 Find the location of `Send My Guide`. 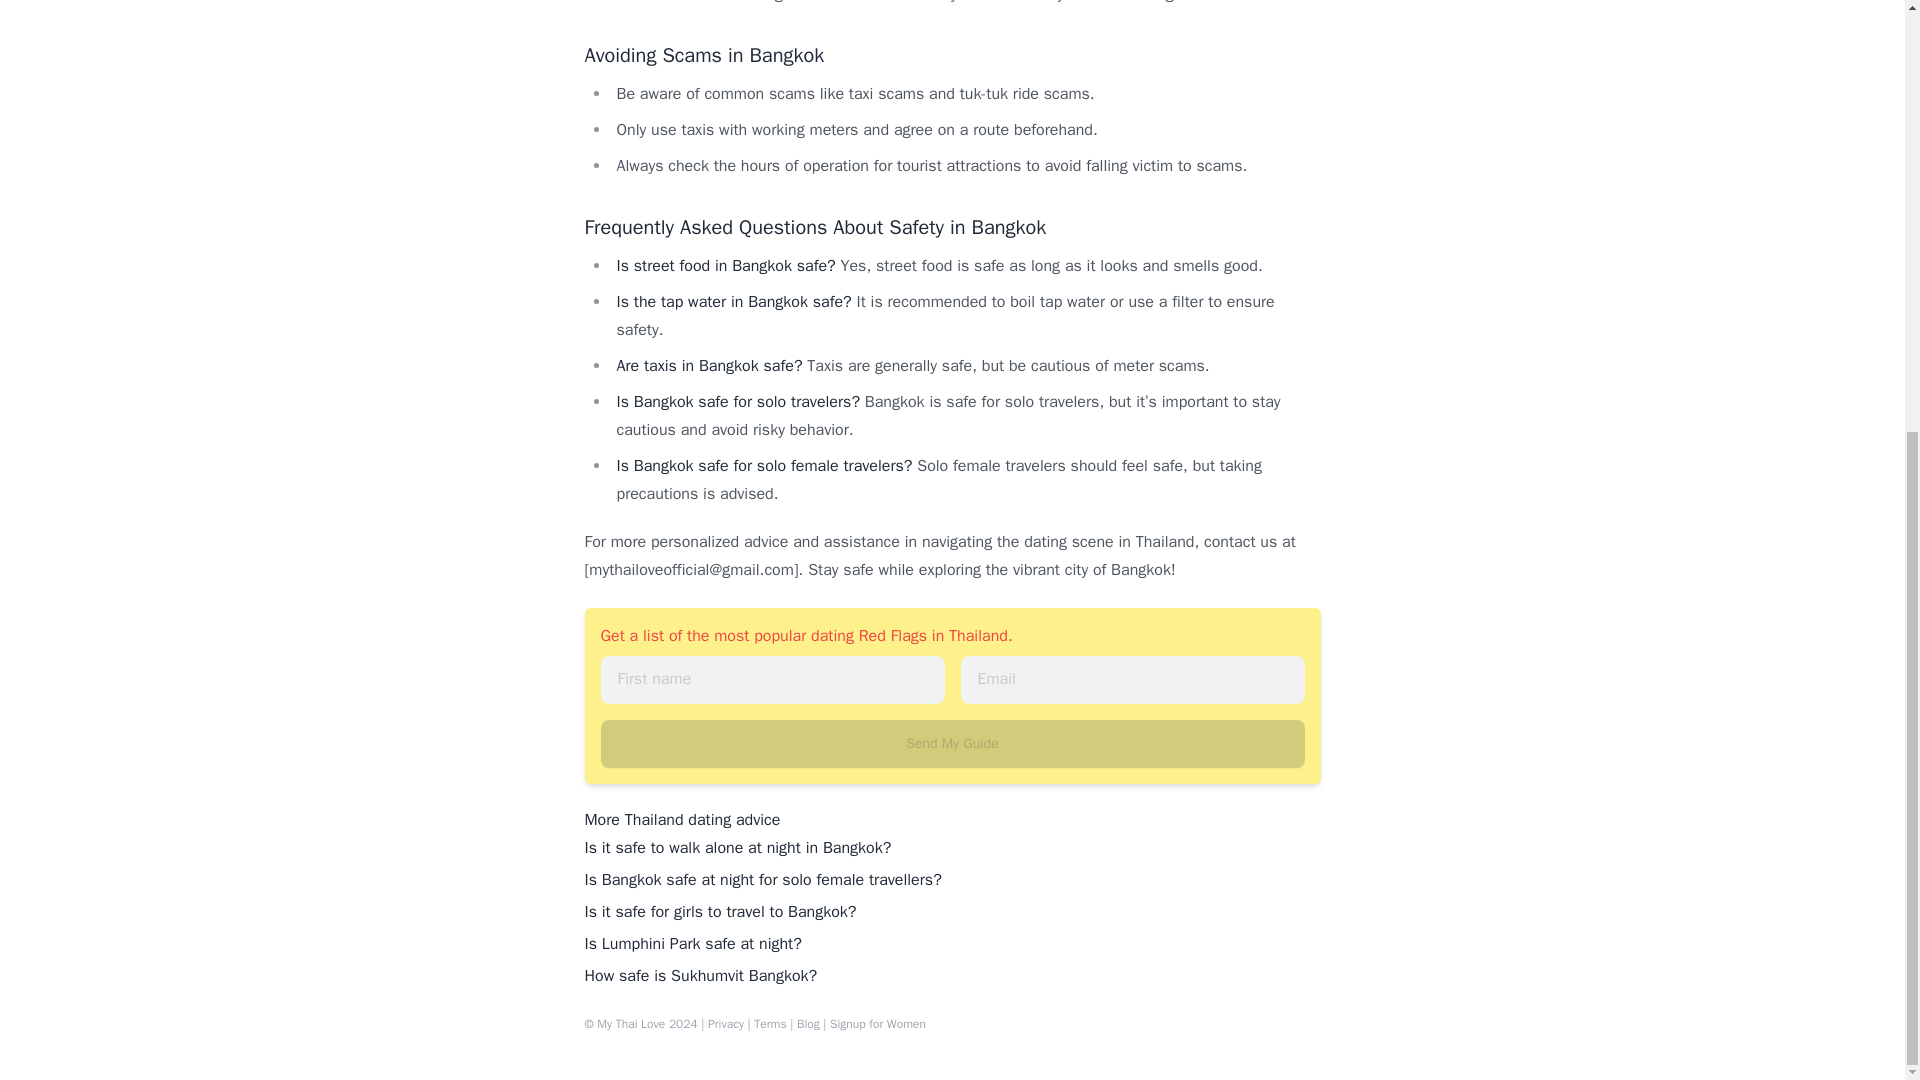

Send My Guide is located at coordinates (951, 744).